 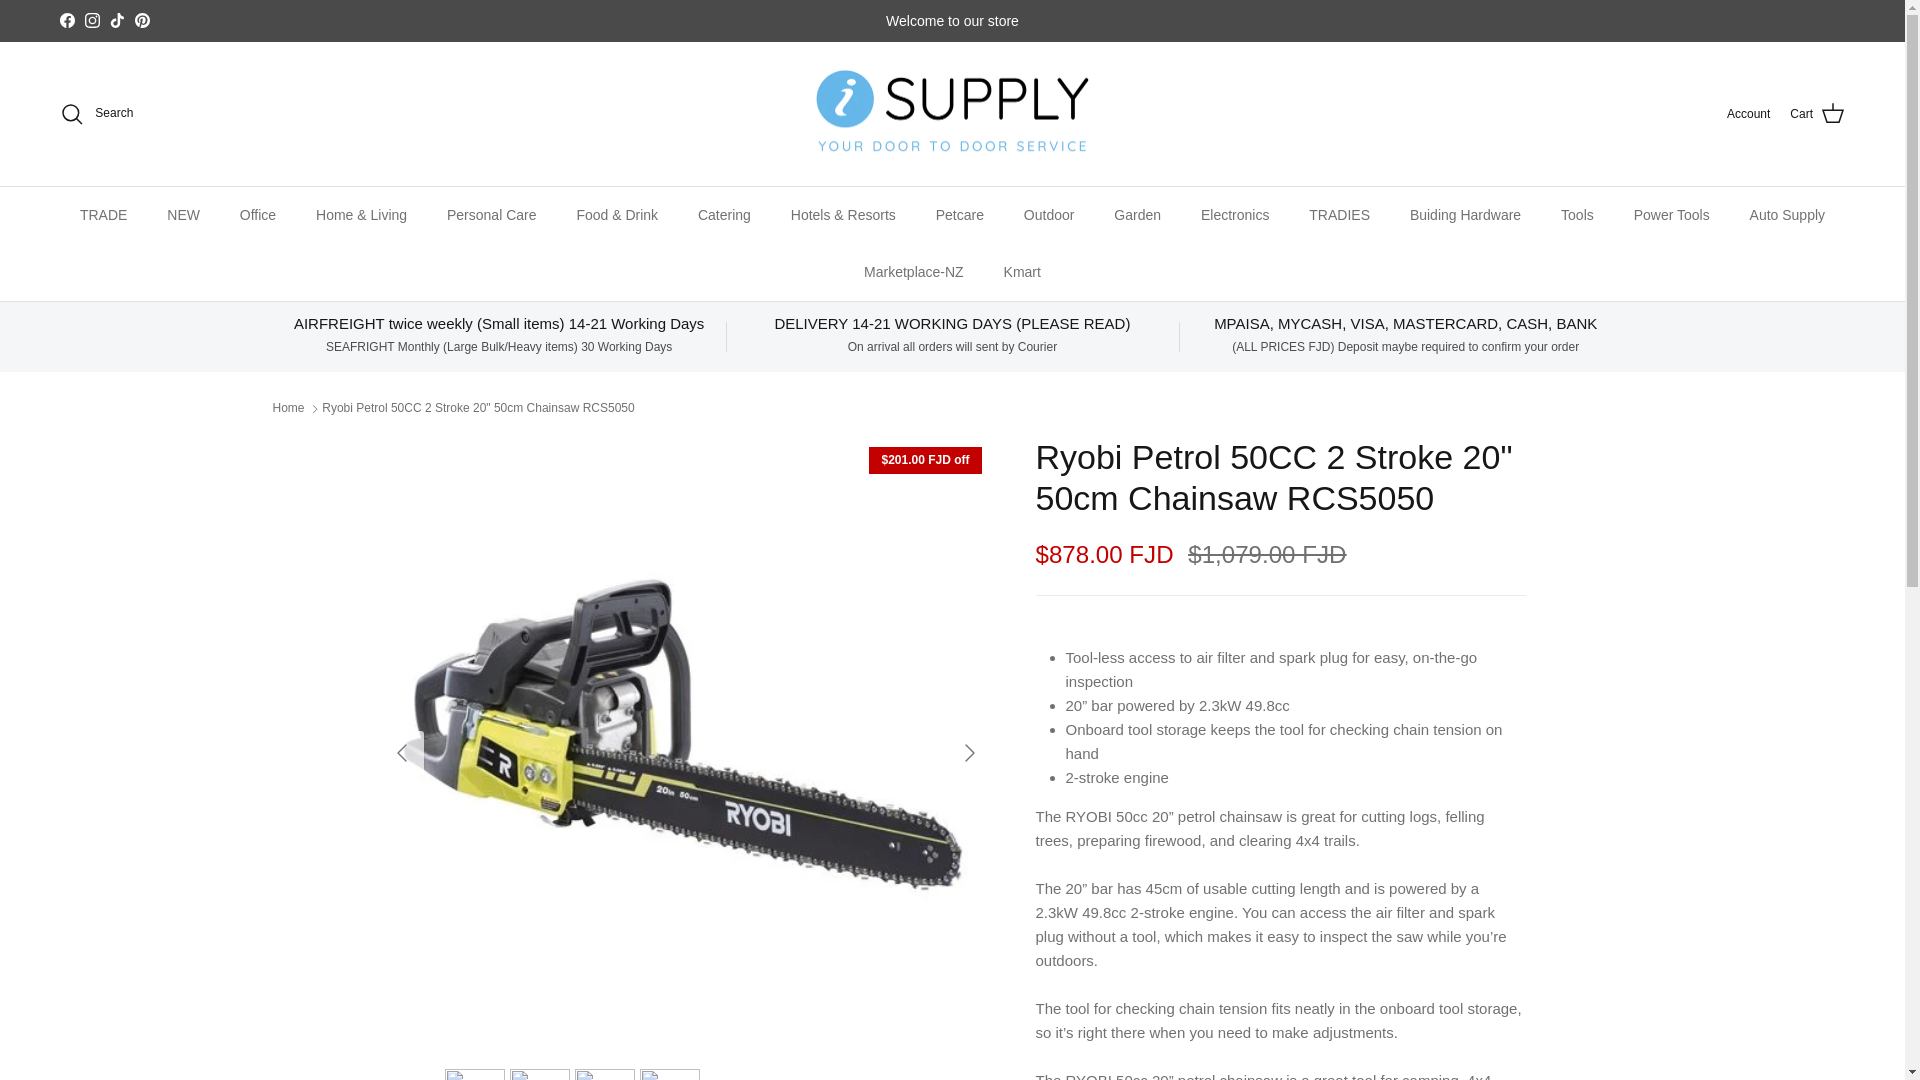 What do you see at coordinates (142, 20) in the screenshot?
I see `i Supply Solutions NZ   on Pinterest` at bounding box center [142, 20].